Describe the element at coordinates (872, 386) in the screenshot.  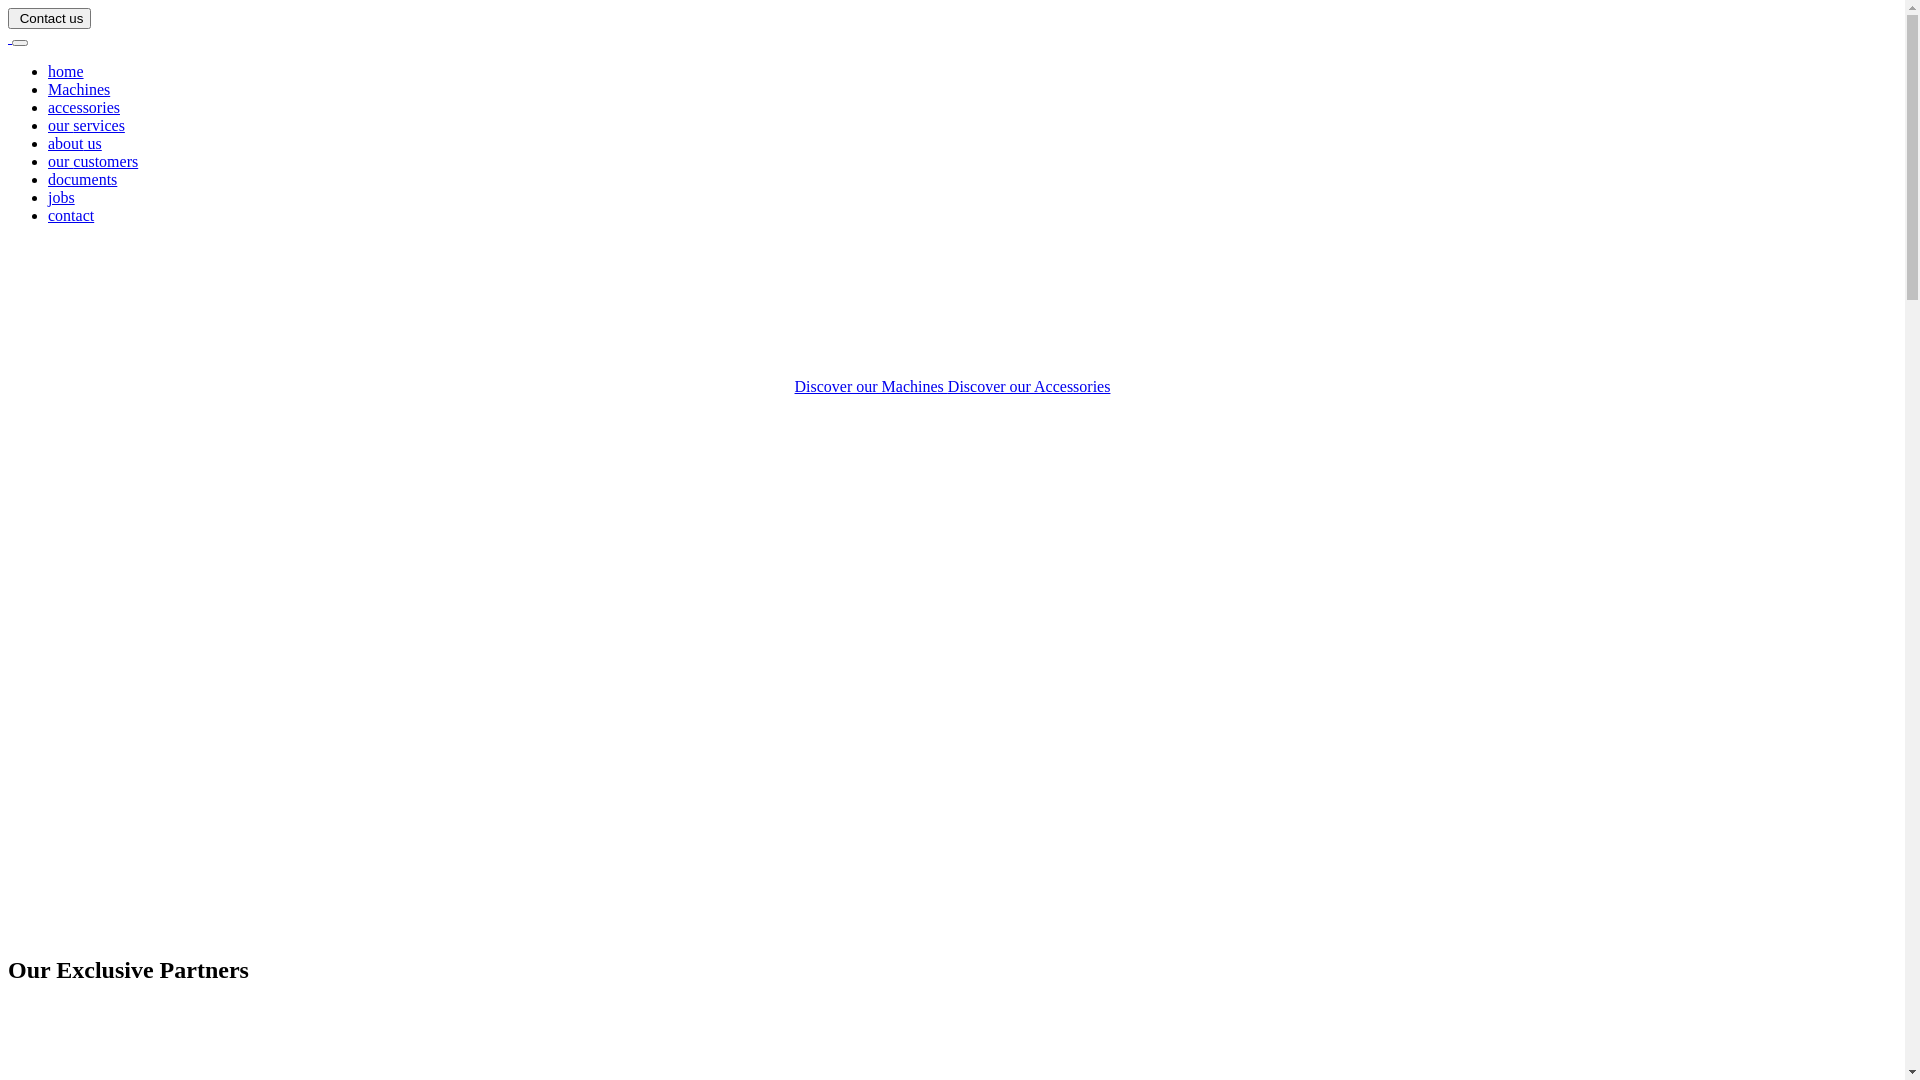
I see `Discover our Machines` at that location.